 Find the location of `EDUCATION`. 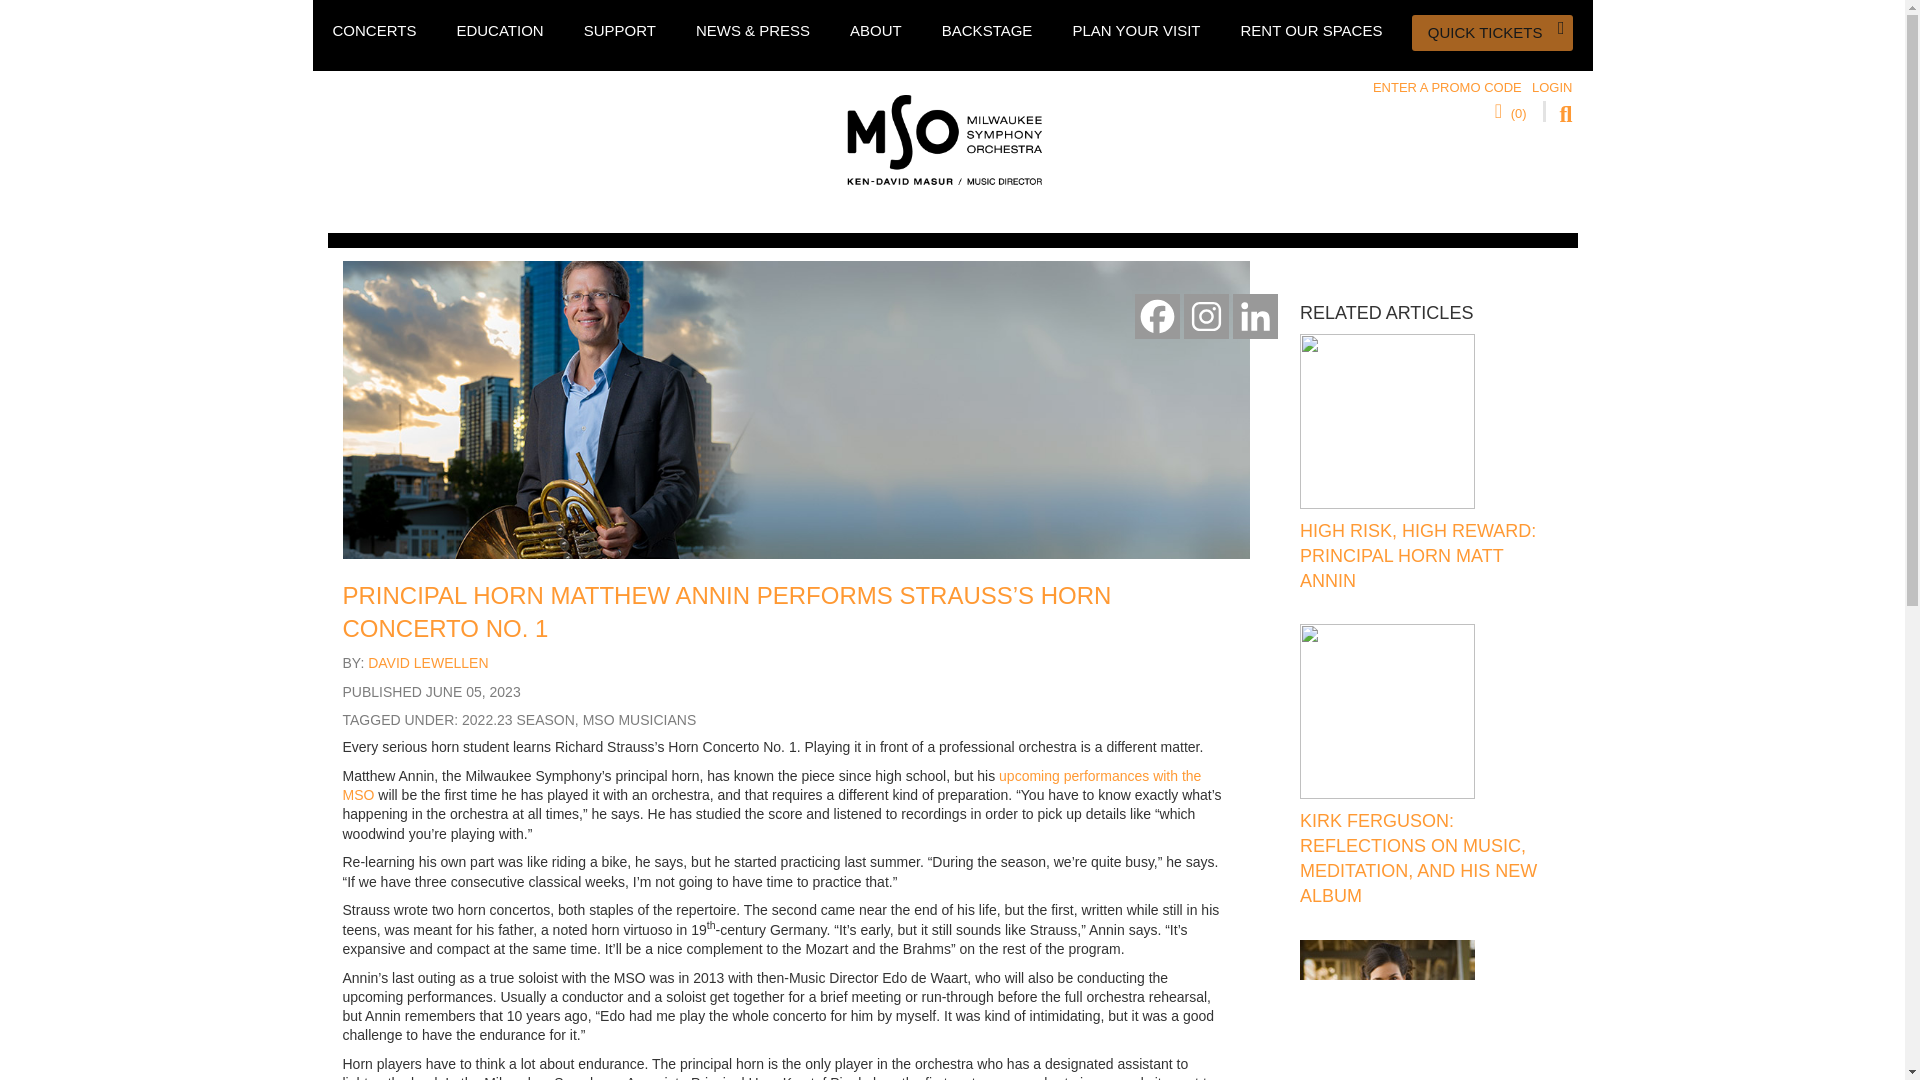

EDUCATION is located at coordinates (500, 30).